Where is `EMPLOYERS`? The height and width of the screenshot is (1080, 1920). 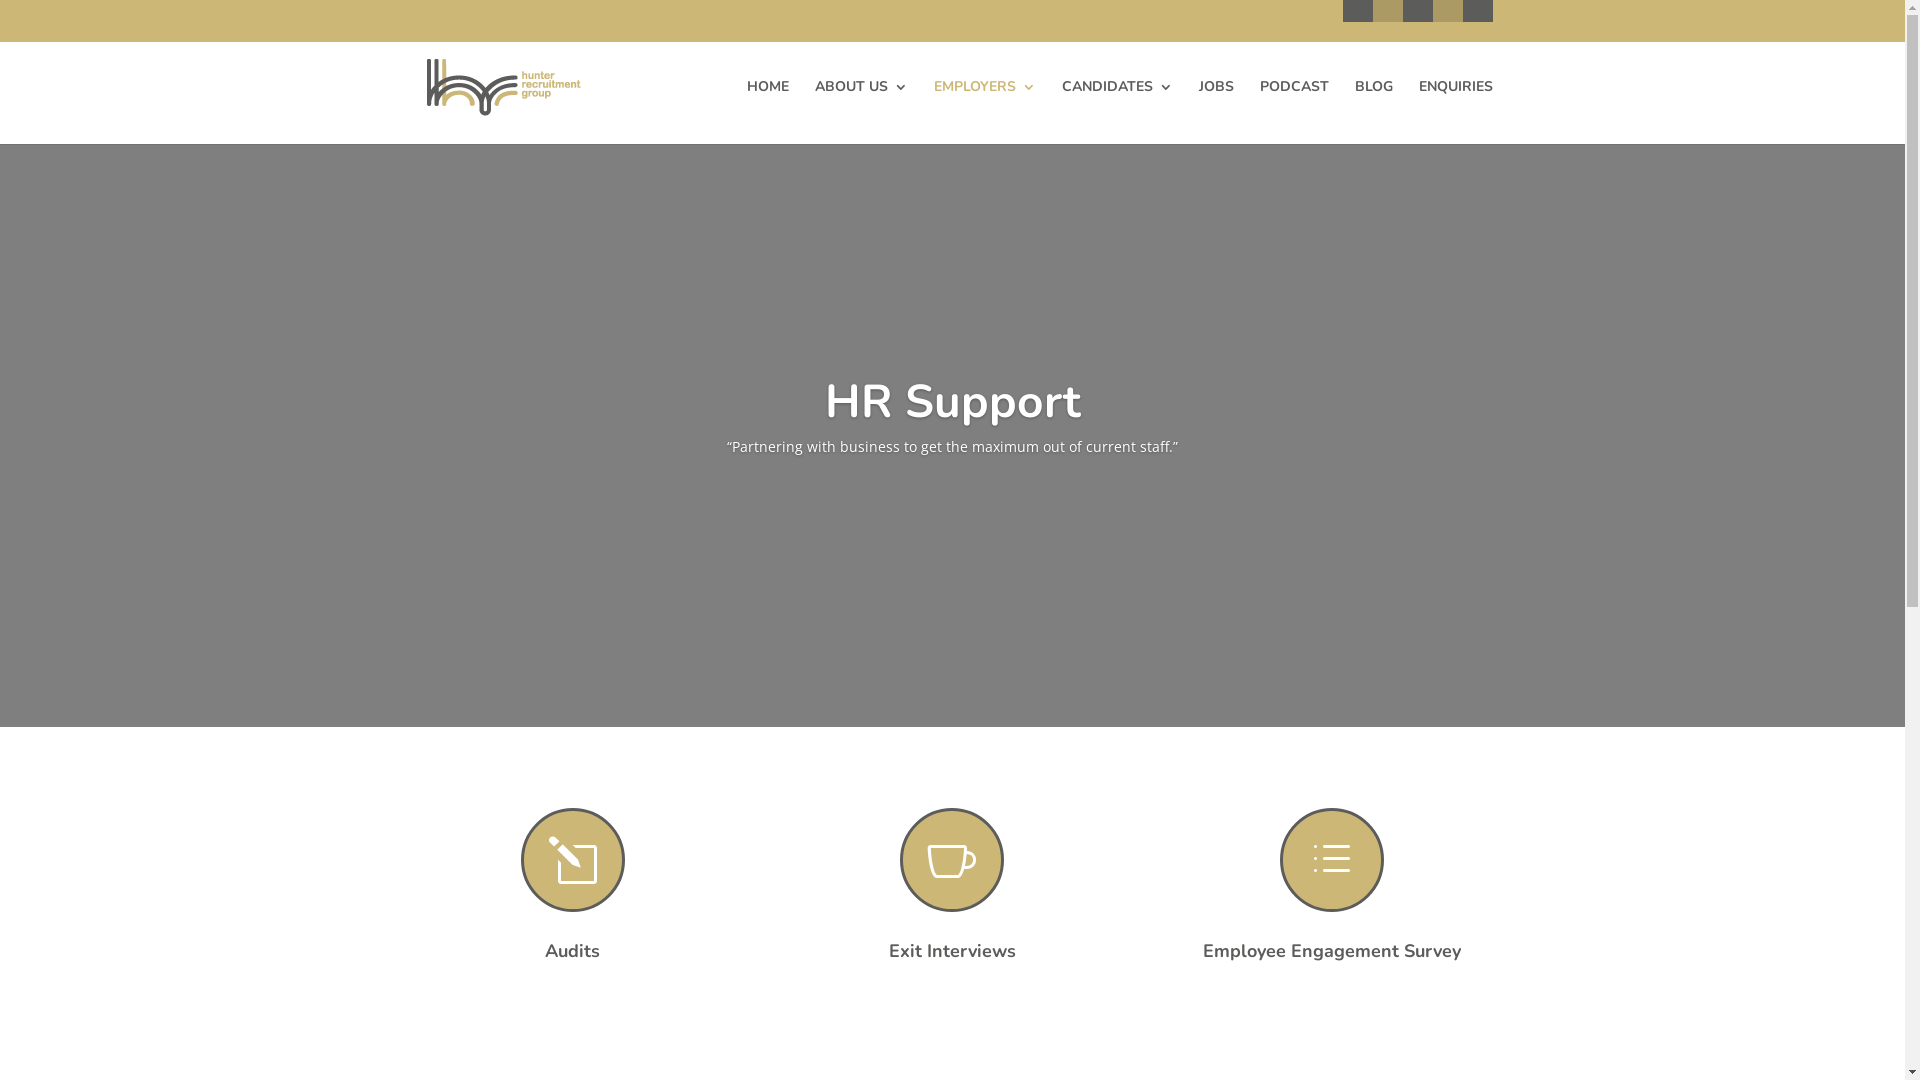 EMPLOYERS is located at coordinates (985, 112).